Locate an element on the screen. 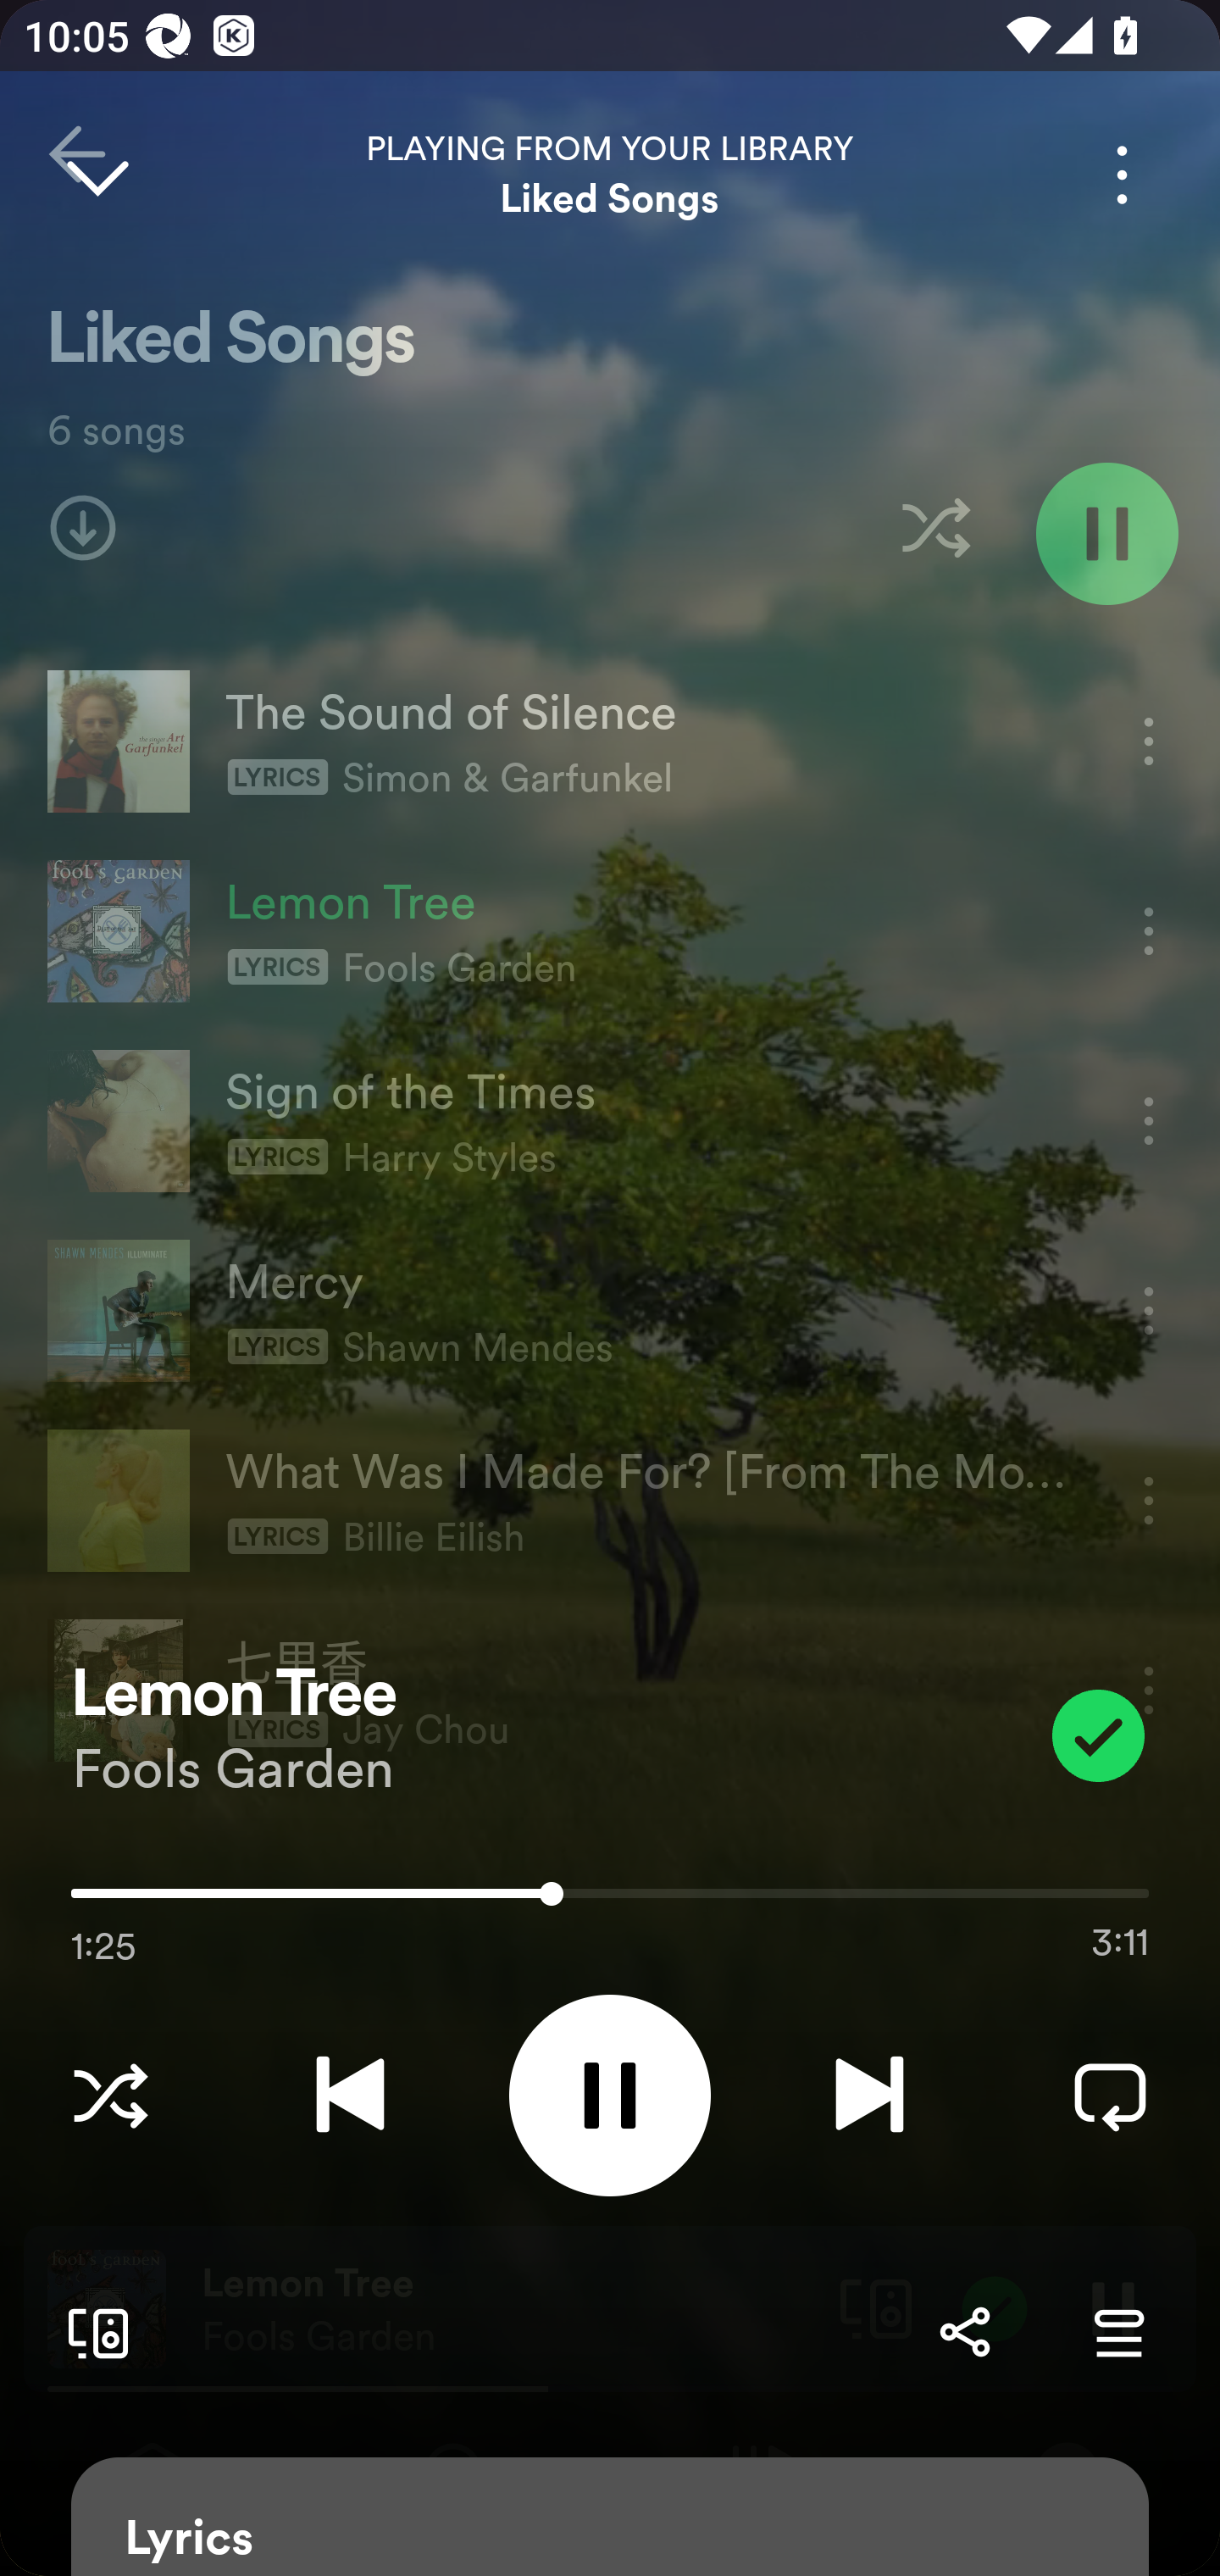  84860.0 Use volume keys to adjust is located at coordinates (610, 1888).